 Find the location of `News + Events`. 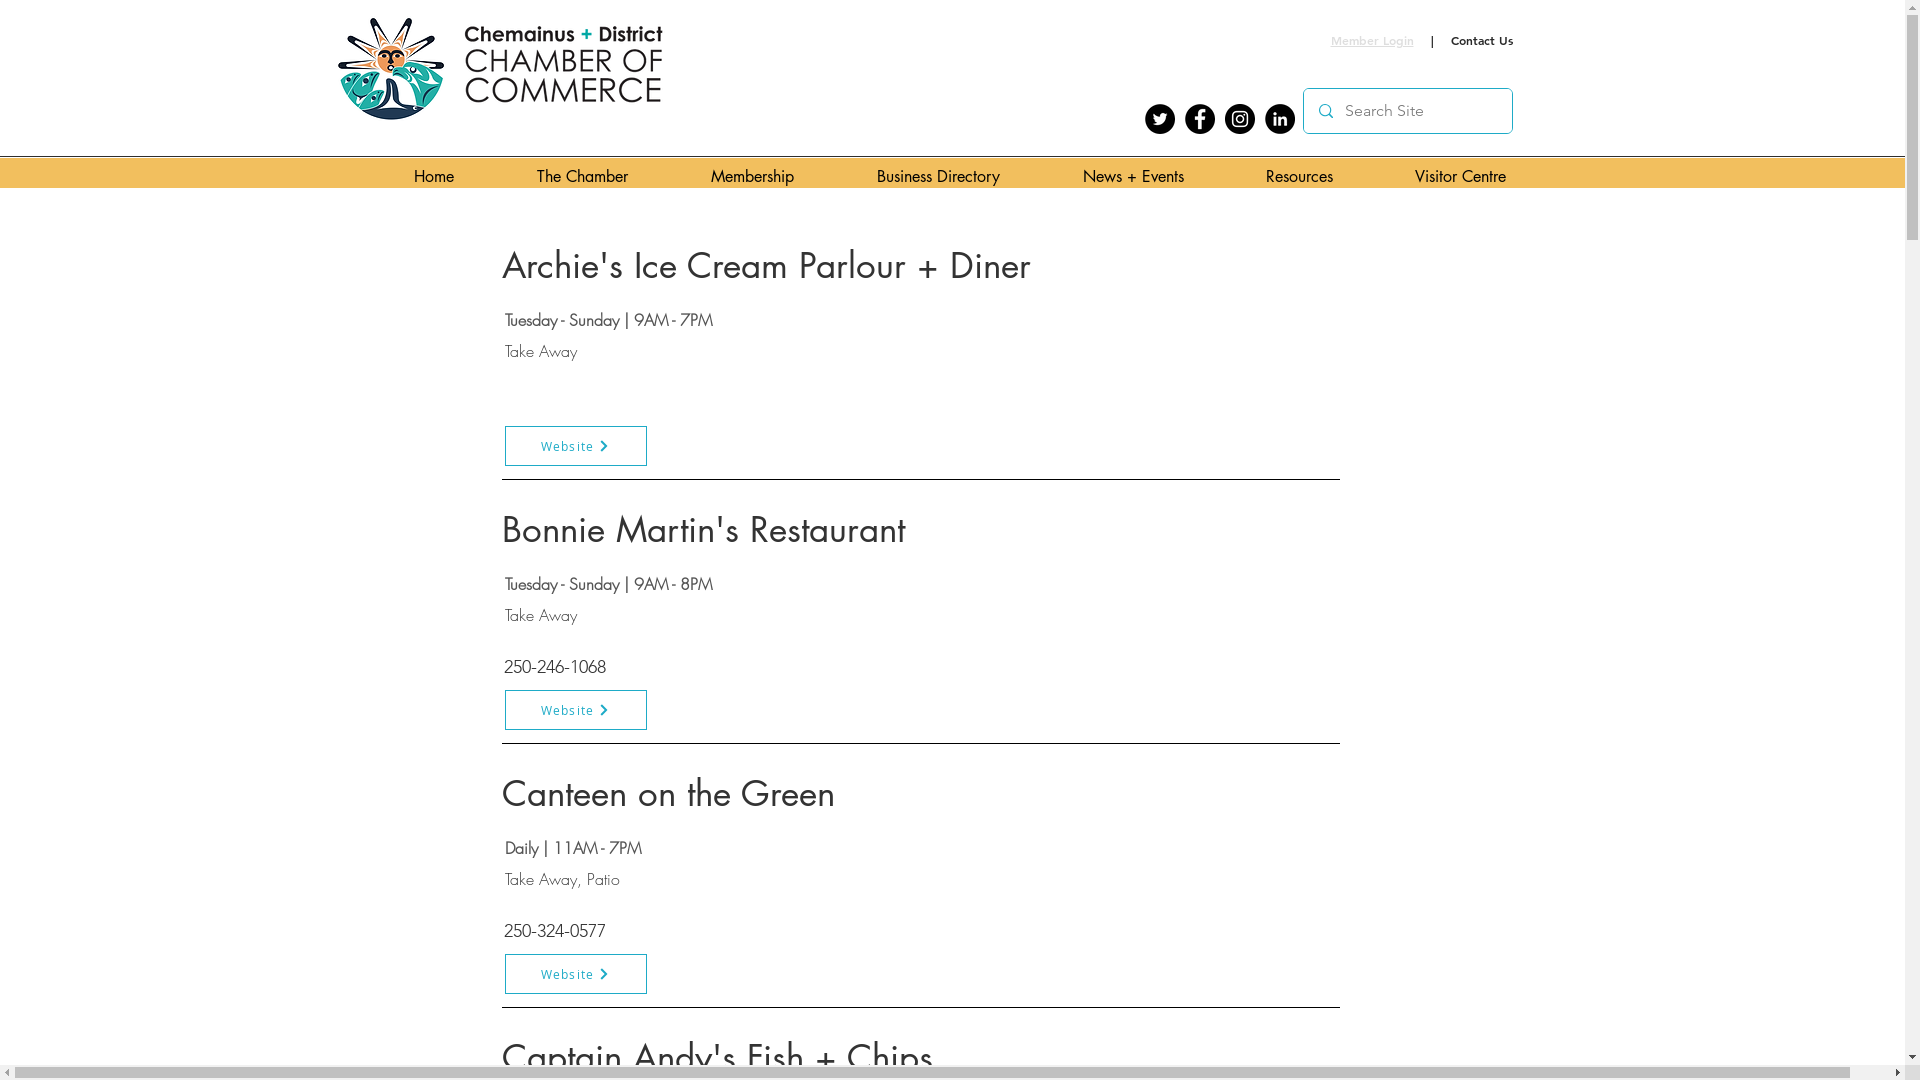

News + Events is located at coordinates (1154, 176).